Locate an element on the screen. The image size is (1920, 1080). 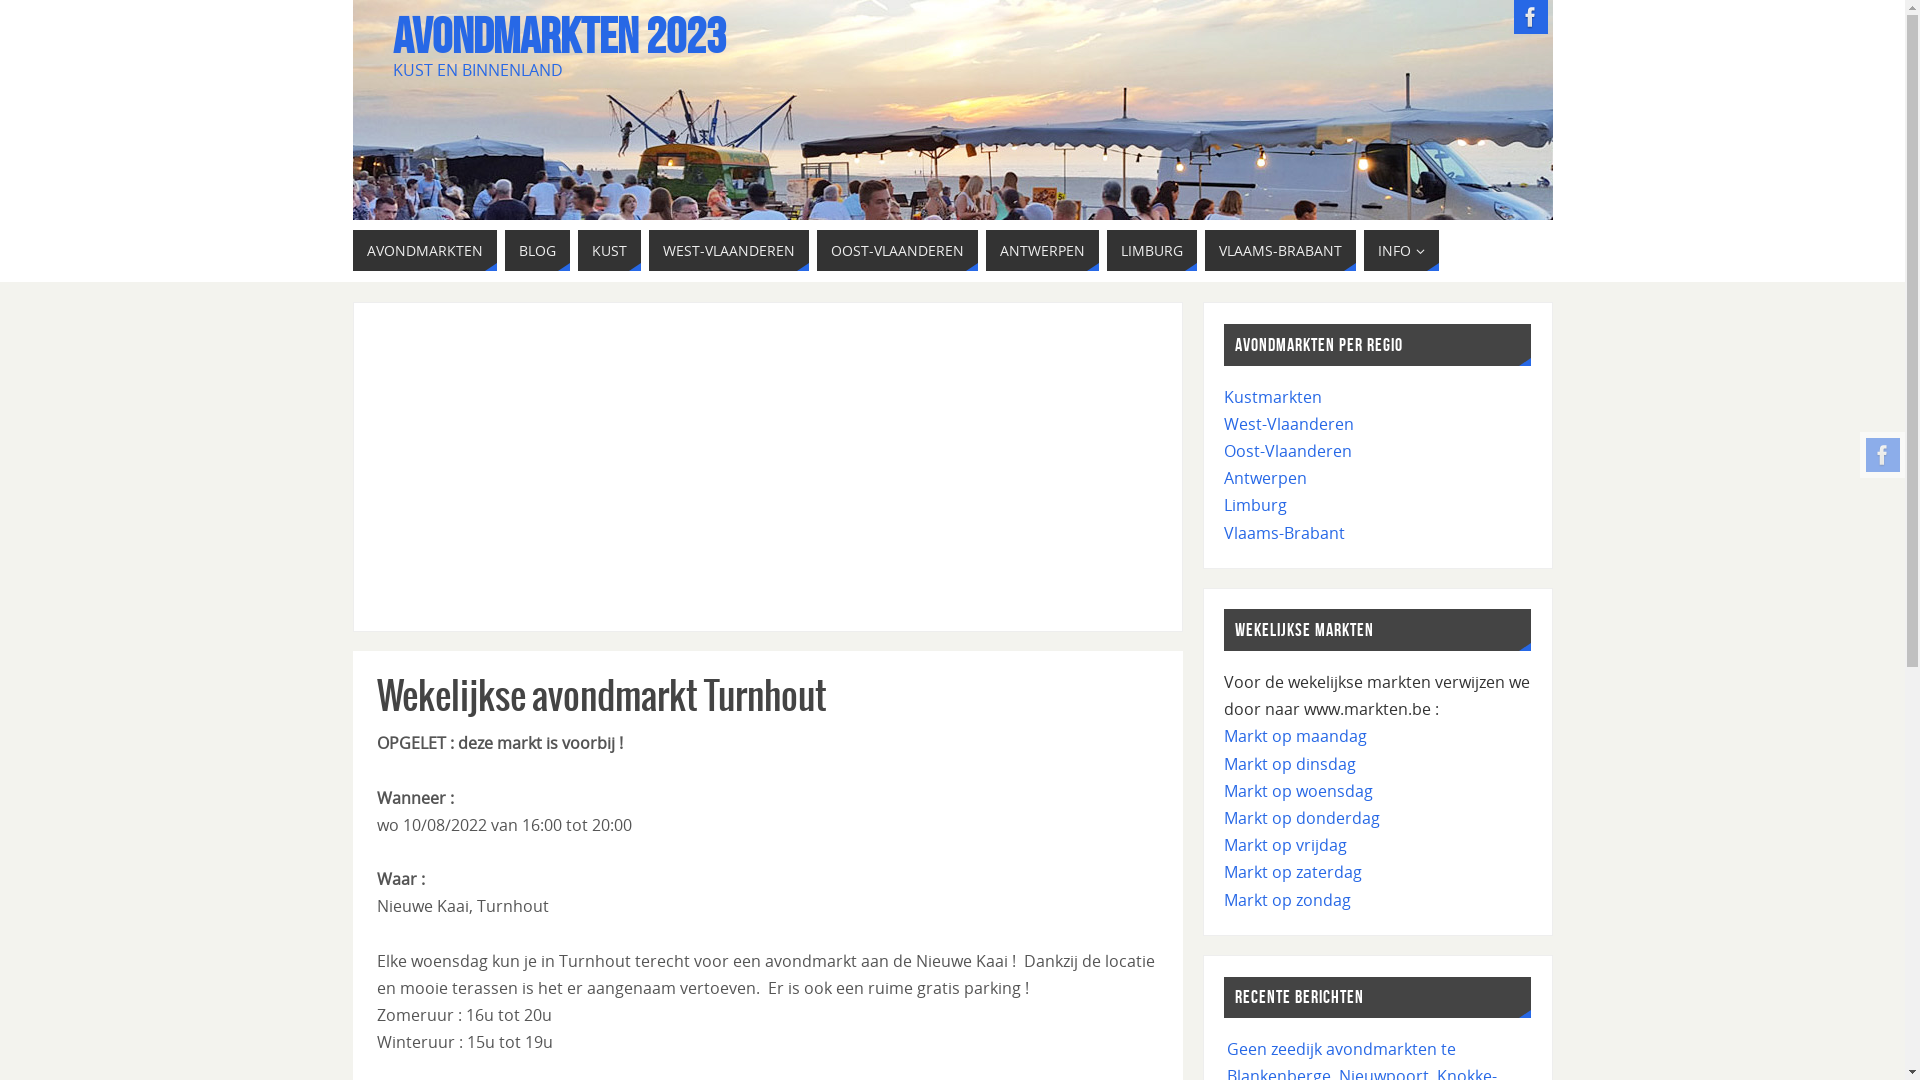
Alle Avondmarkten Facebook is located at coordinates (1883, 455).